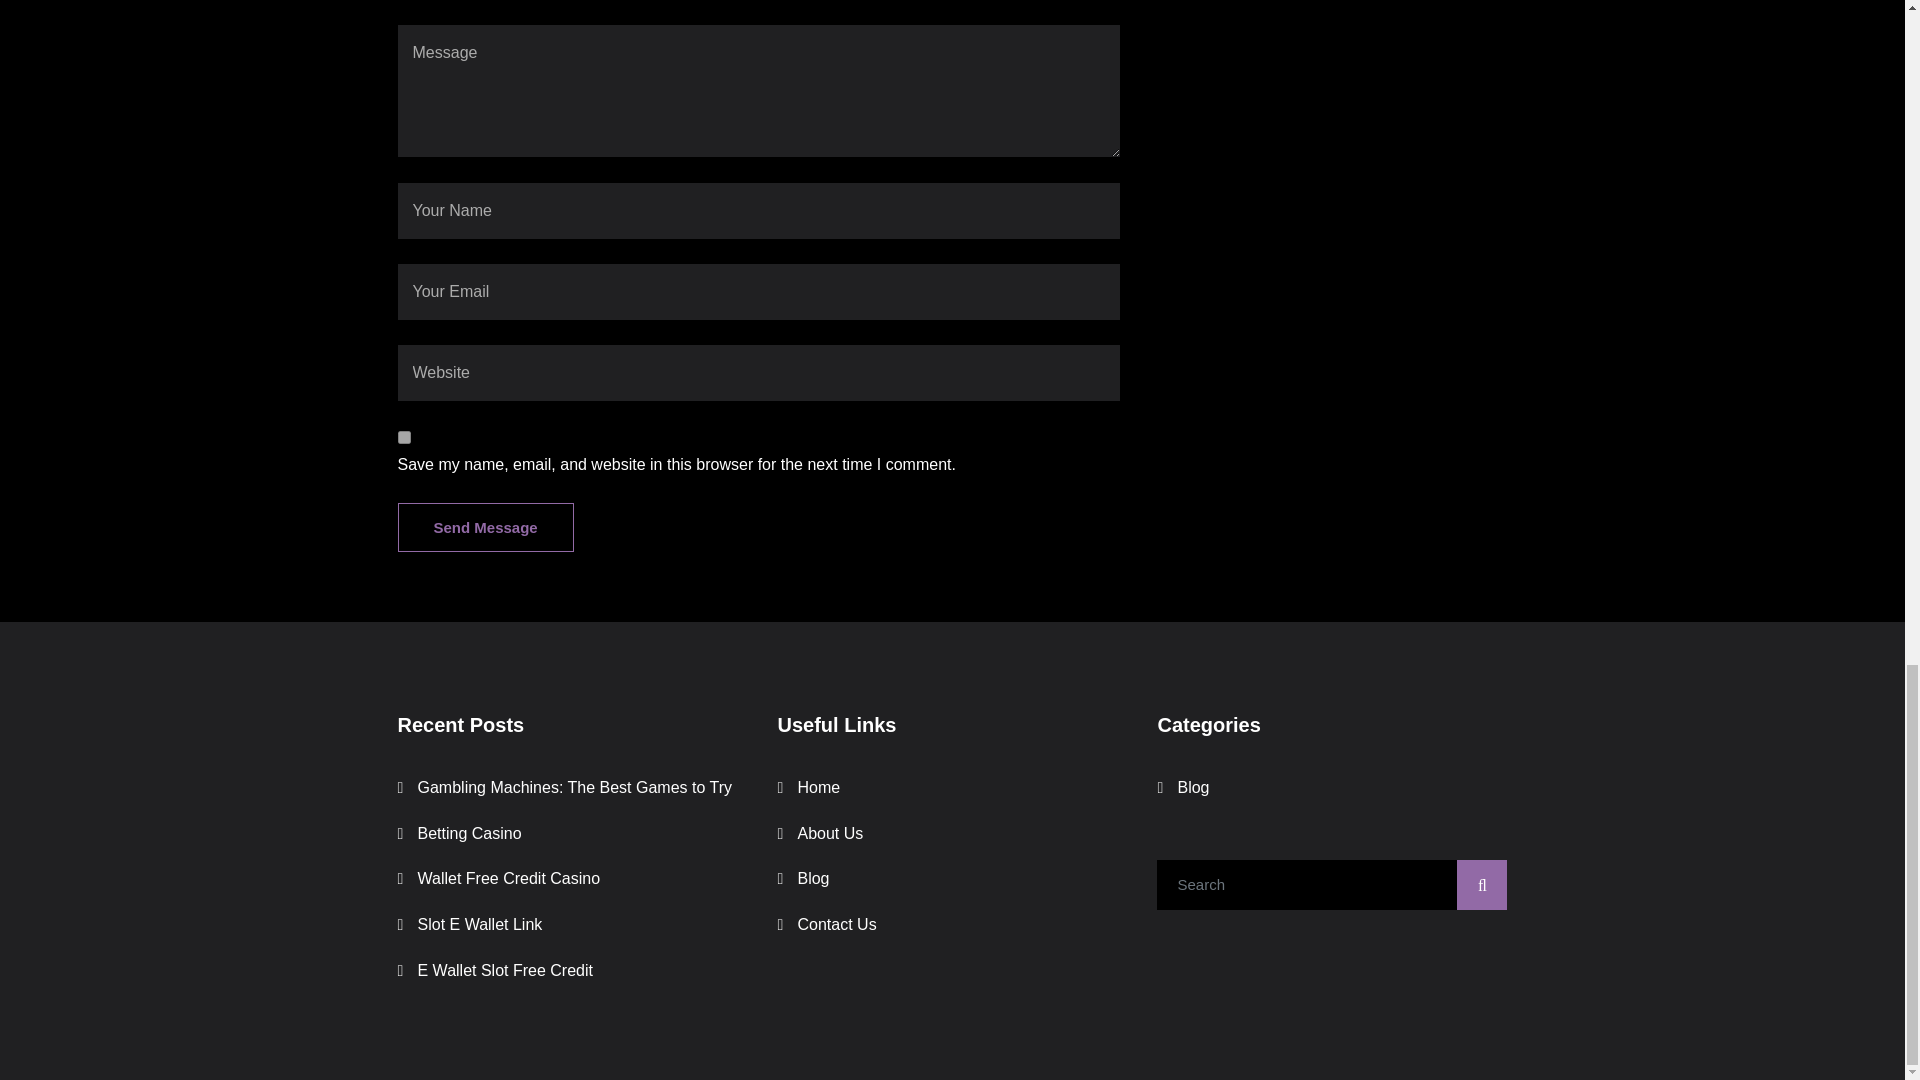  What do you see at coordinates (404, 436) in the screenshot?
I see `yes` at bounding box center [404, 436].